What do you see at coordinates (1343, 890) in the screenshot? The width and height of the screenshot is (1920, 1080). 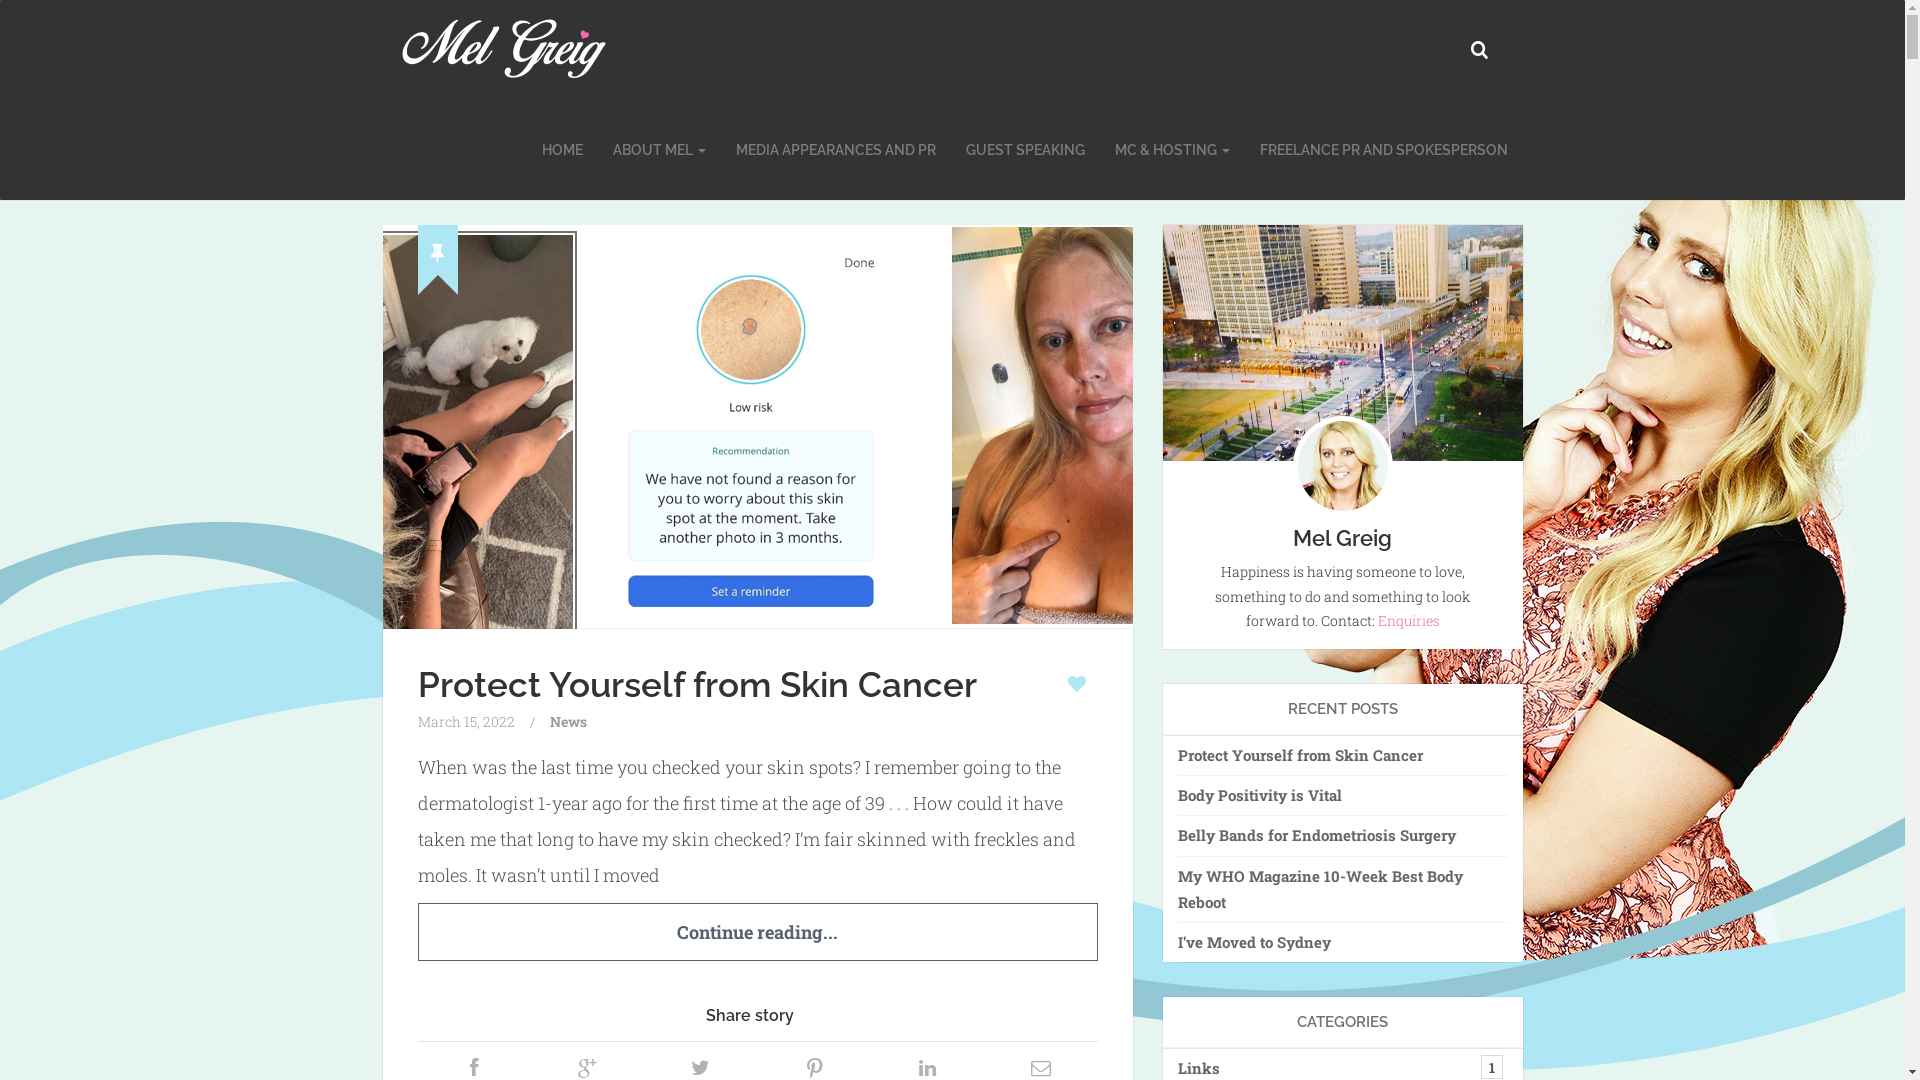 I see `My WHO Magazine 10-Week Best Body Reboot` at bounding box center [1343, 890].